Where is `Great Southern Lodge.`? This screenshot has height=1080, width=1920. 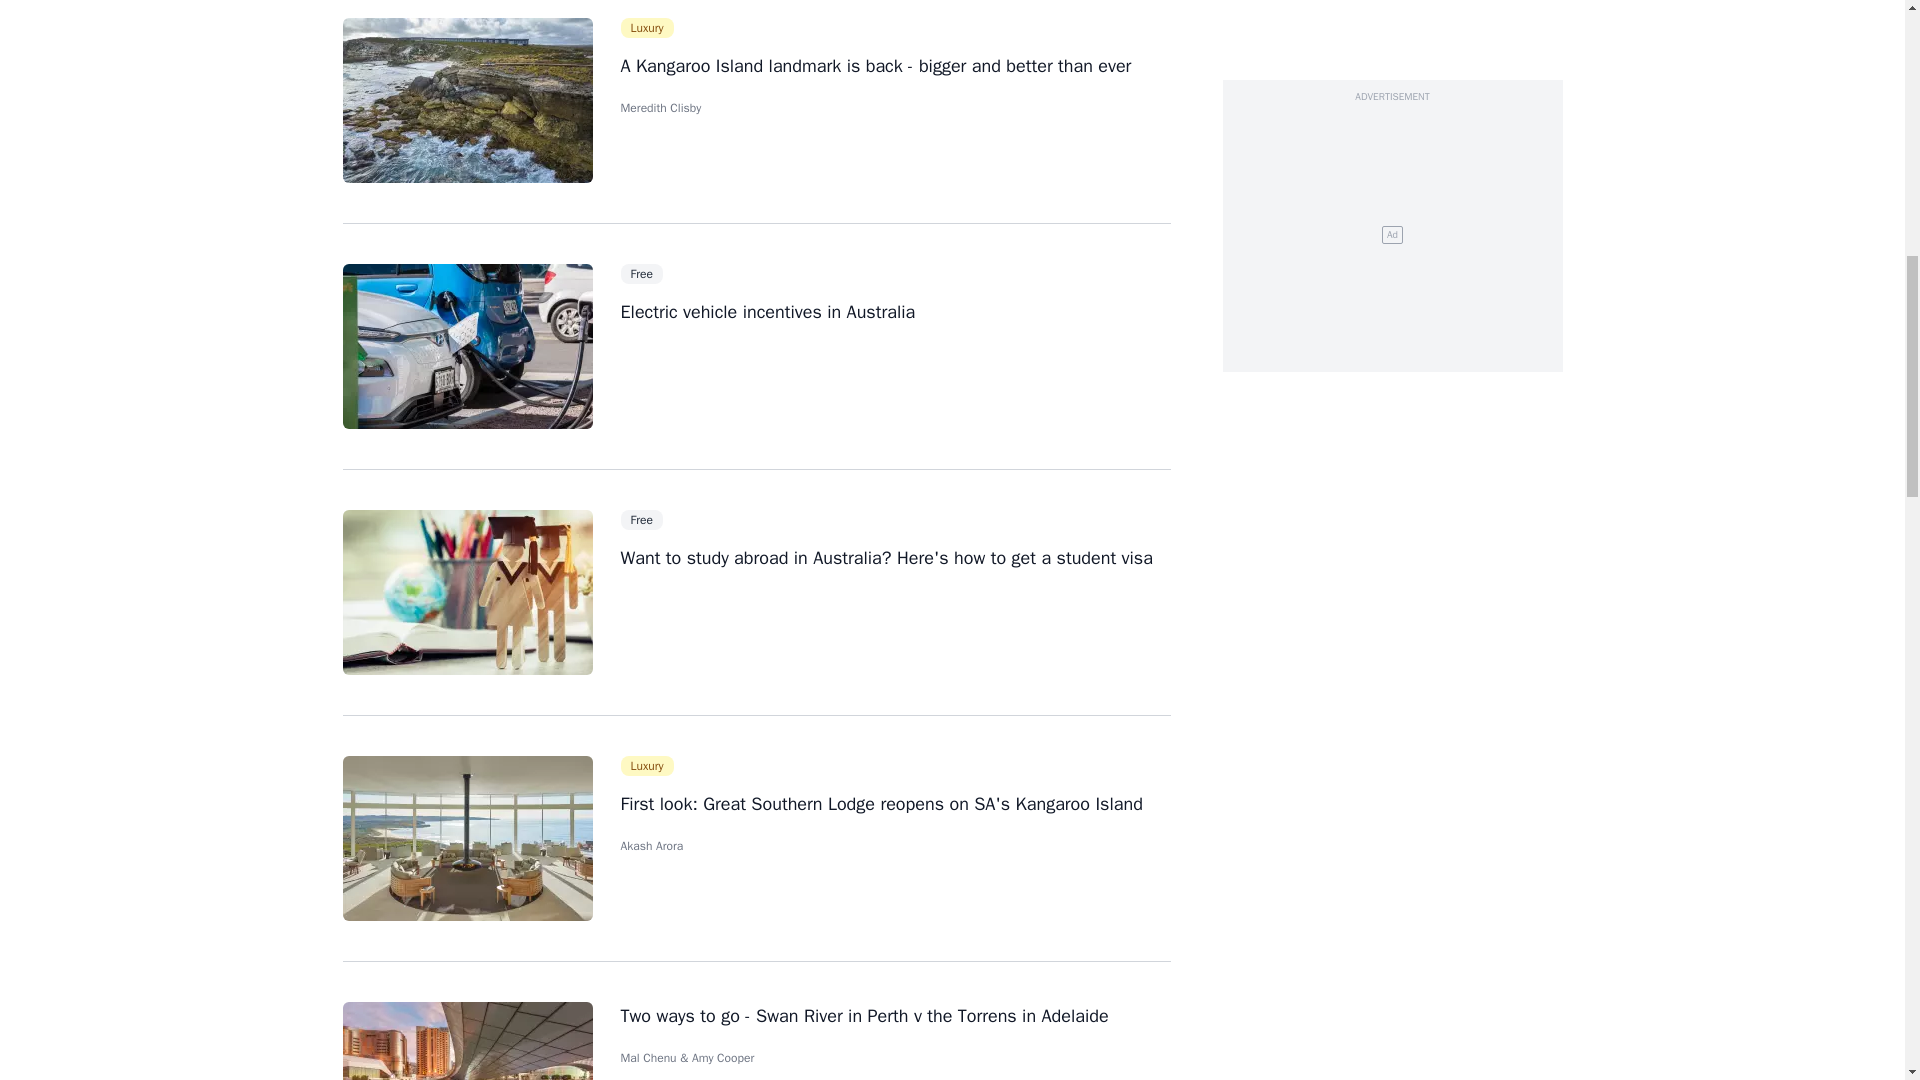 Great Southern Lodge. is located at coordinates (466, 838).